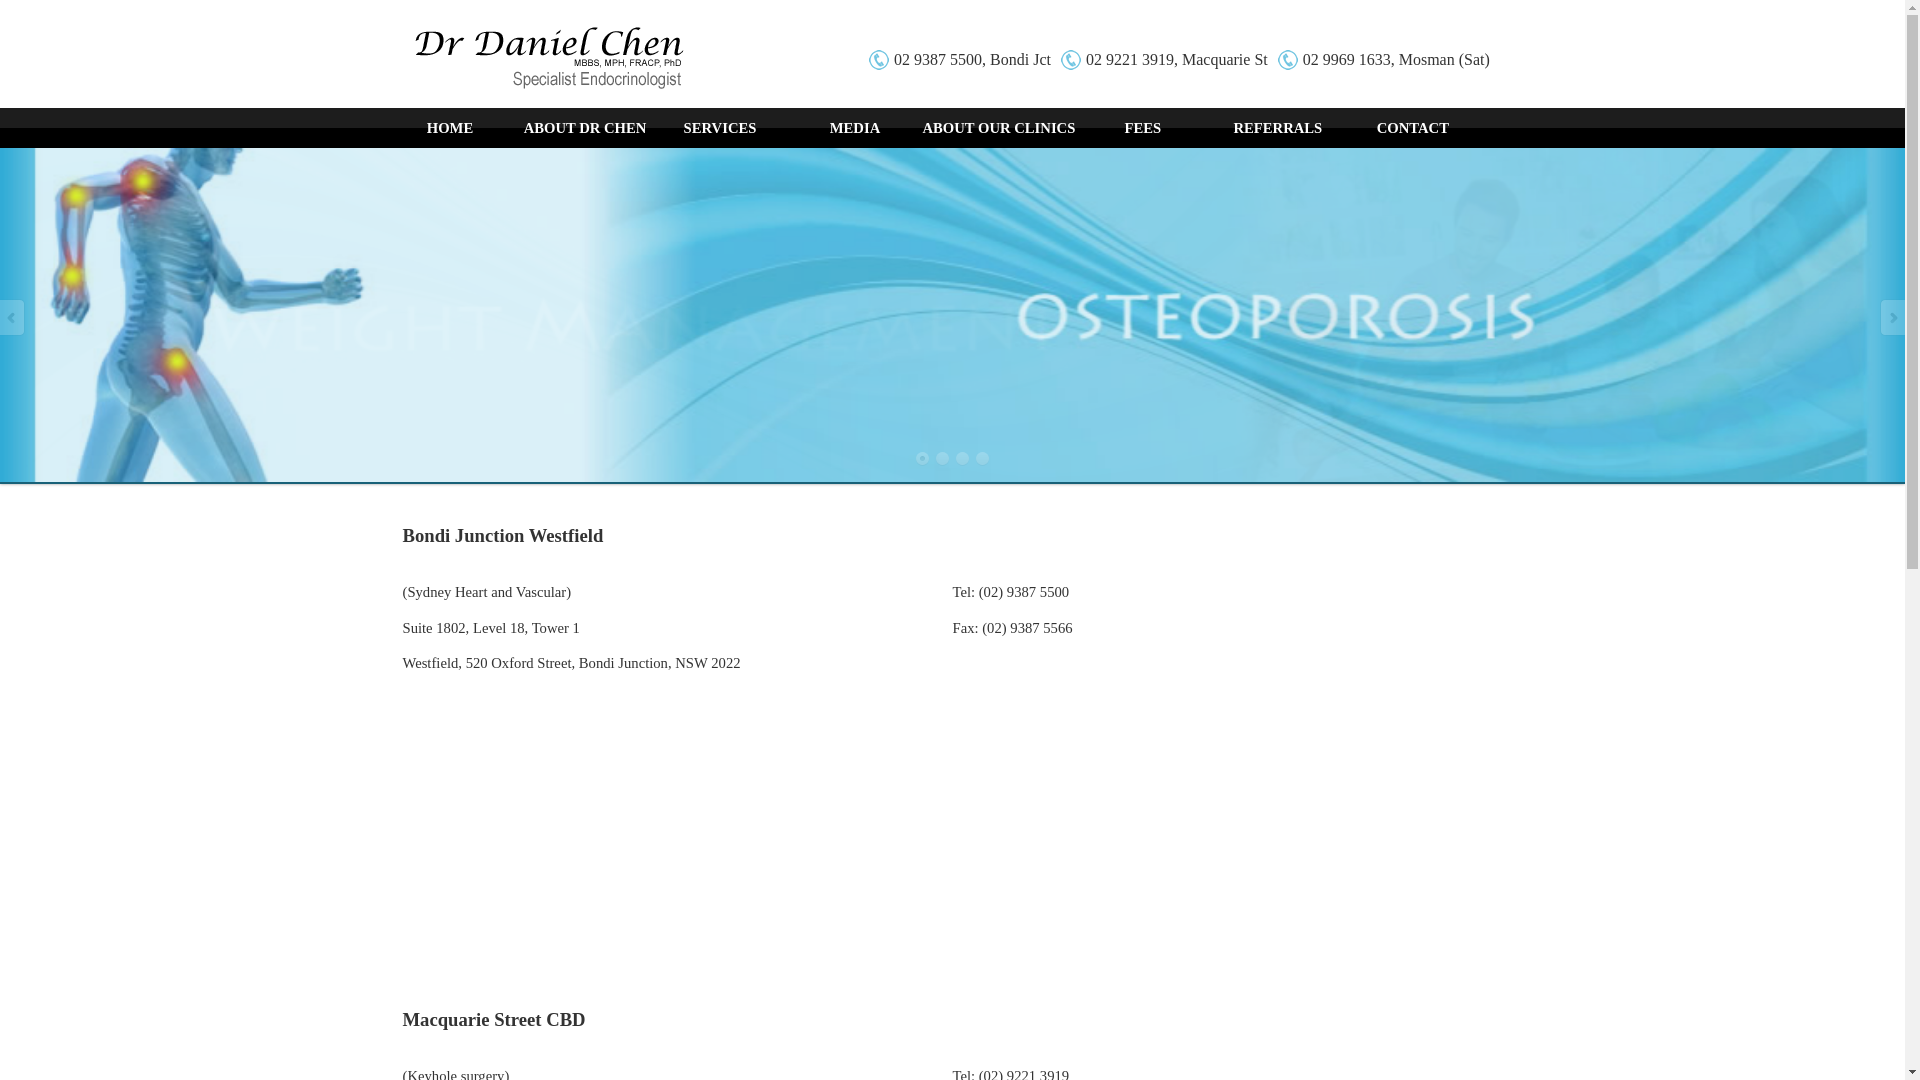  Describe the element at coordinates (1278, 128) in the screenshot. I see `REFERRALS` at that location.